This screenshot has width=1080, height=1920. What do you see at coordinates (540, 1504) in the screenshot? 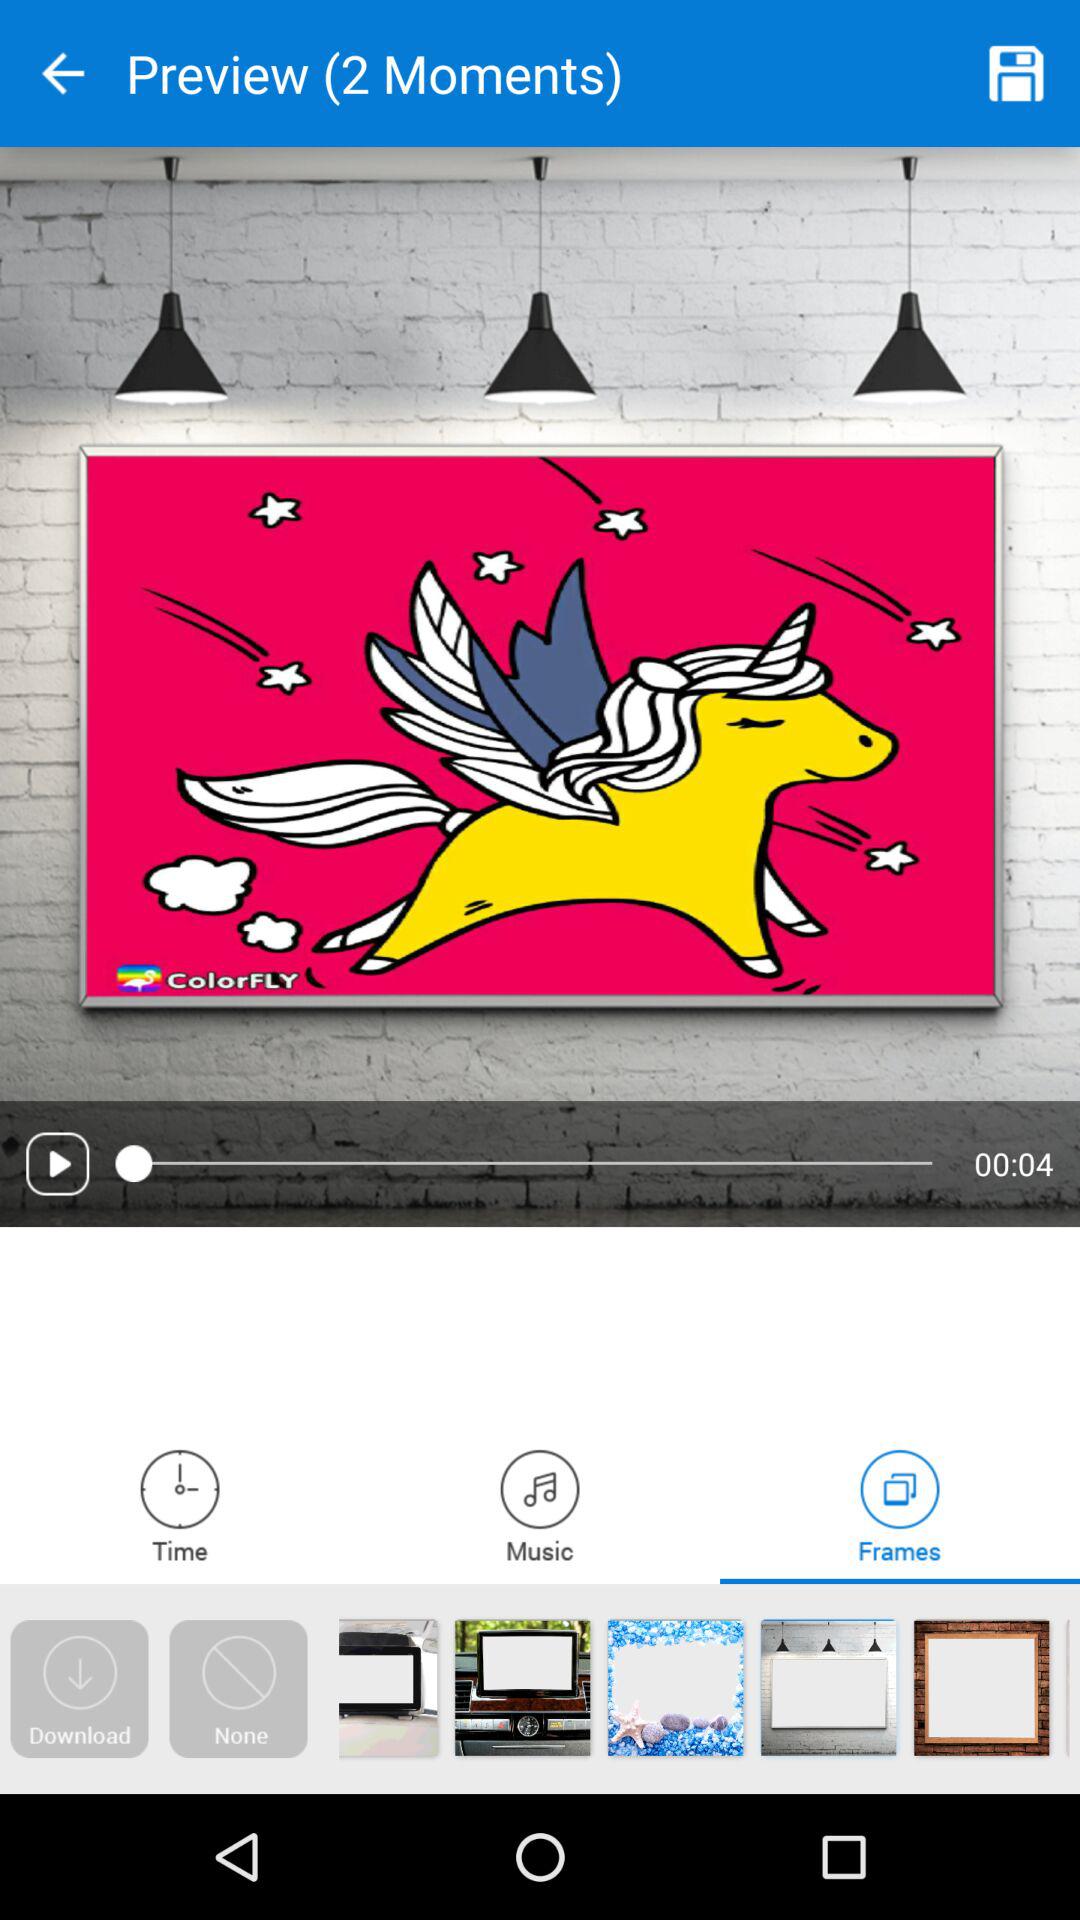
I see `music player` at bounding box center [540, 1504].